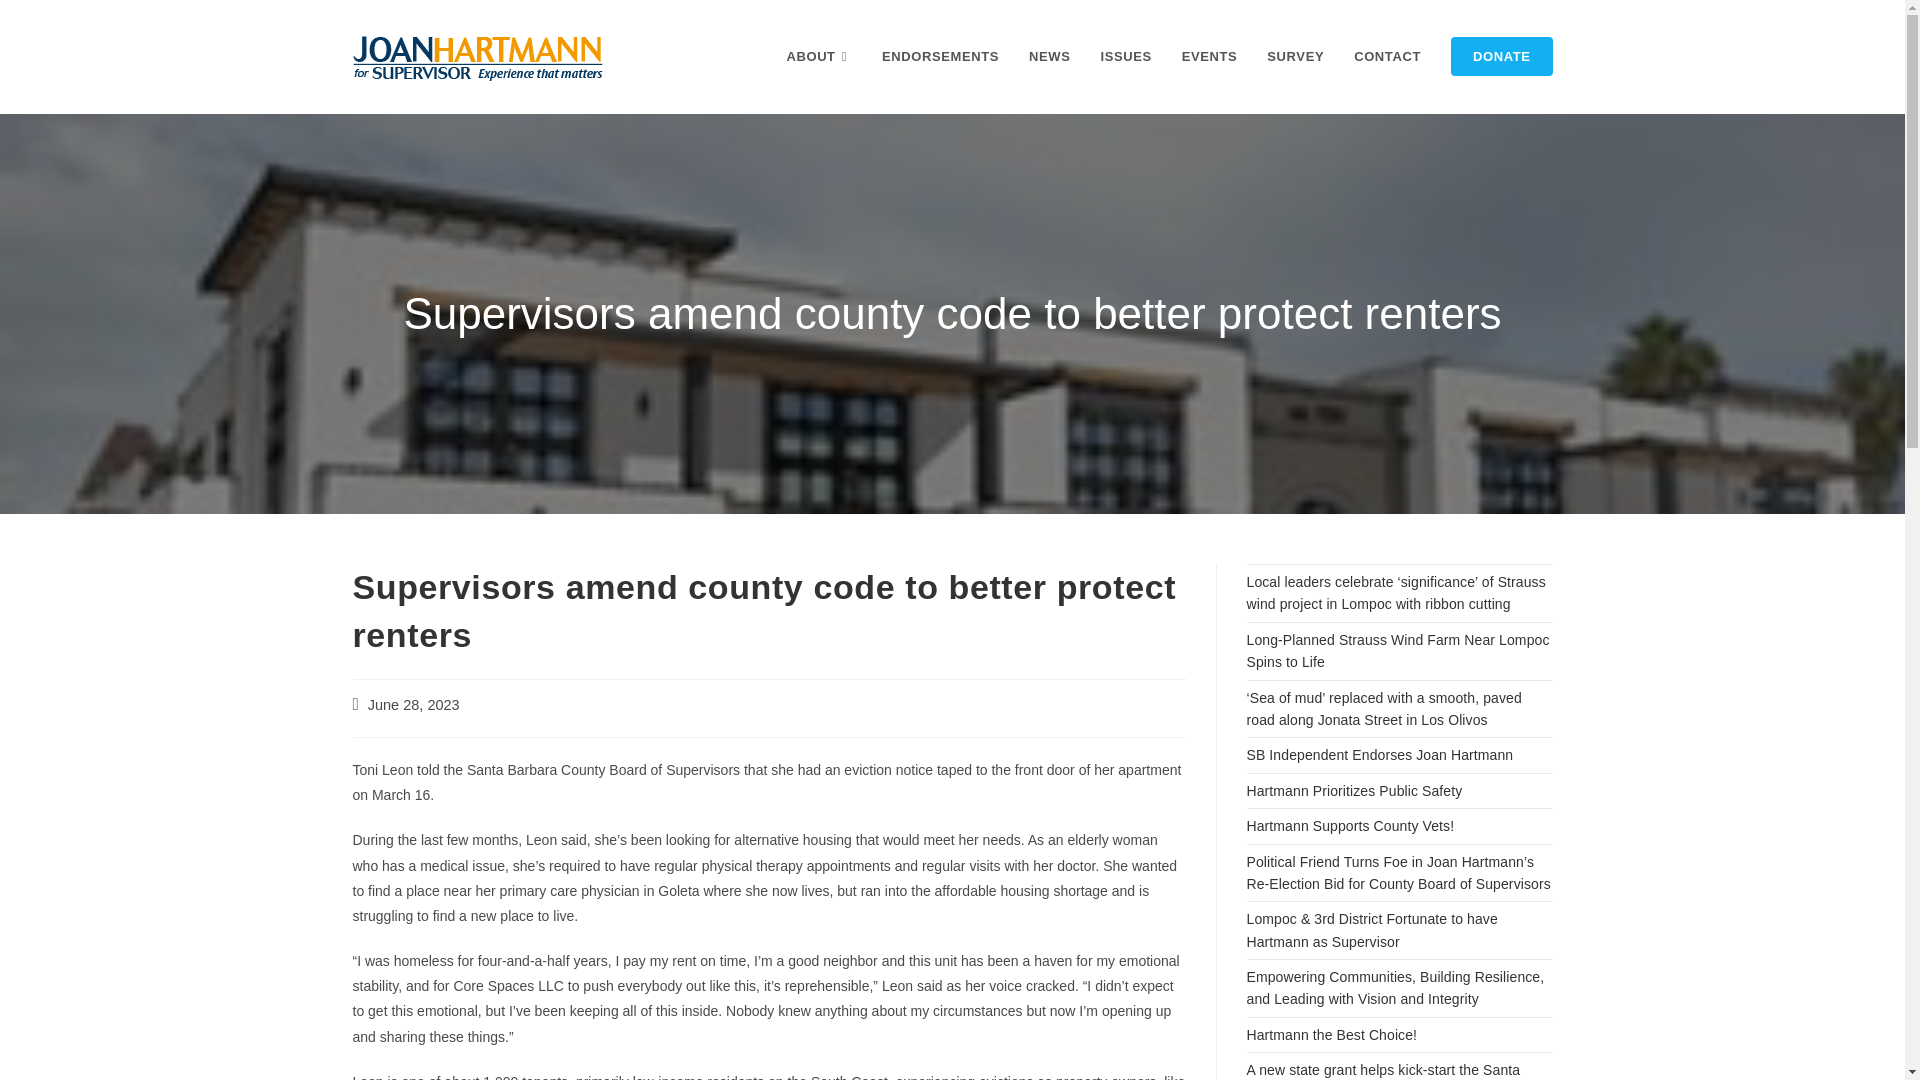  I want to click on ABOUT, so click(819, 56).